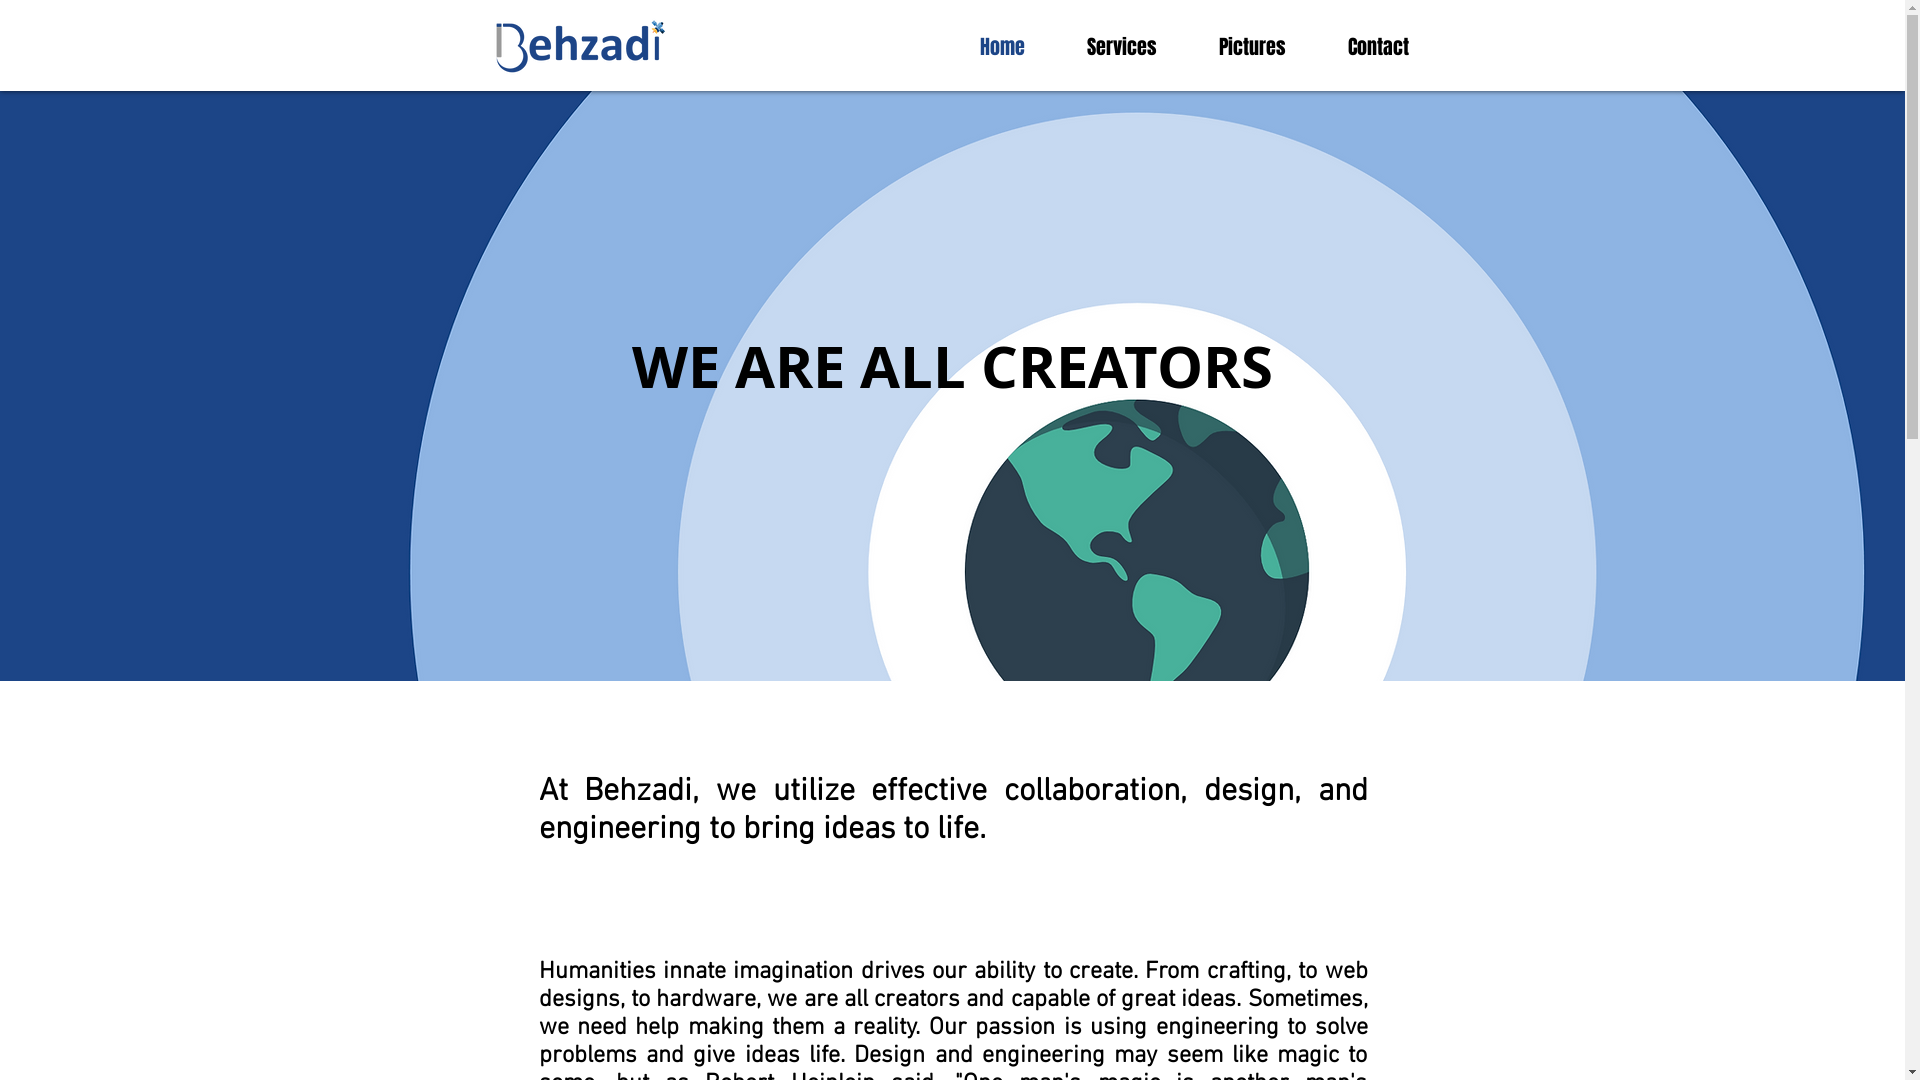 The height and width of the screenshot is (1080, 1920). I want to click on Pictures, so click(1252, 48).